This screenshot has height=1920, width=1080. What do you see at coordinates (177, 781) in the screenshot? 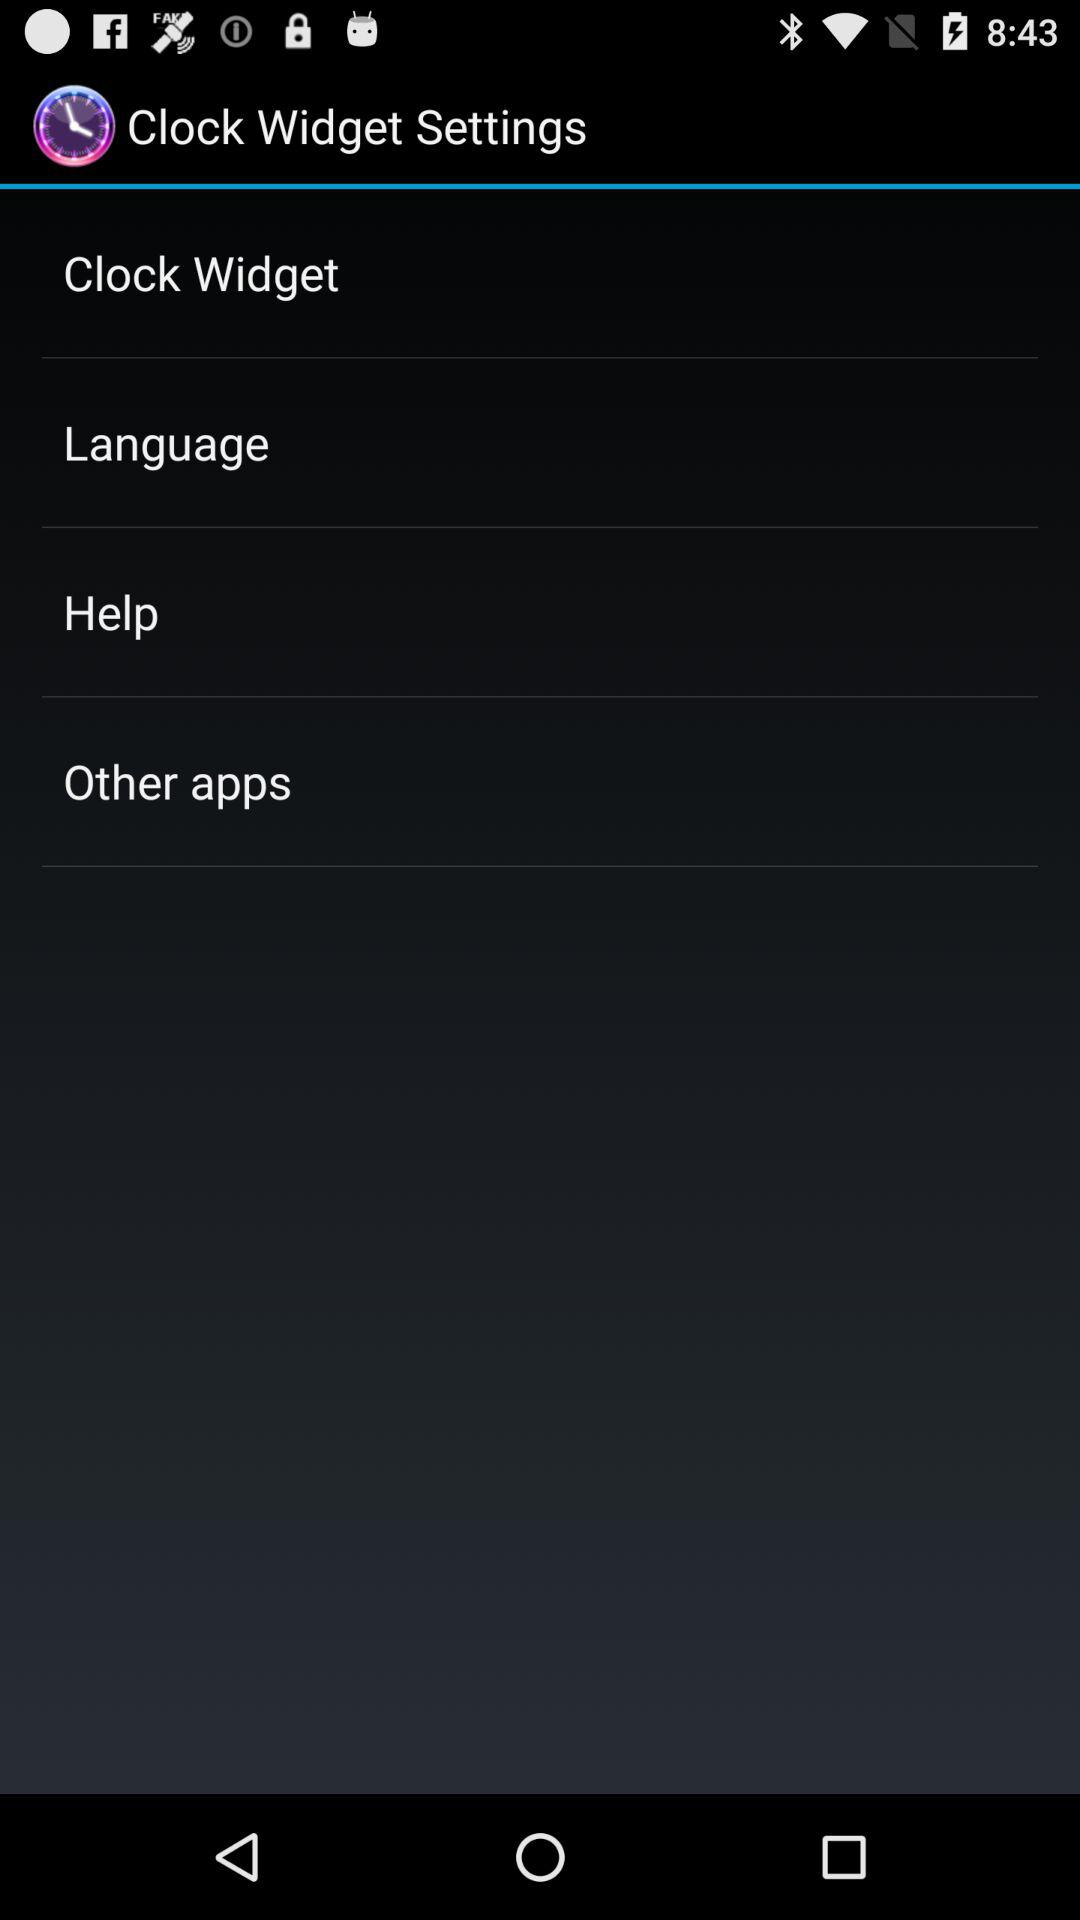
I see `press the other apps` at bounding box center [177, 781].